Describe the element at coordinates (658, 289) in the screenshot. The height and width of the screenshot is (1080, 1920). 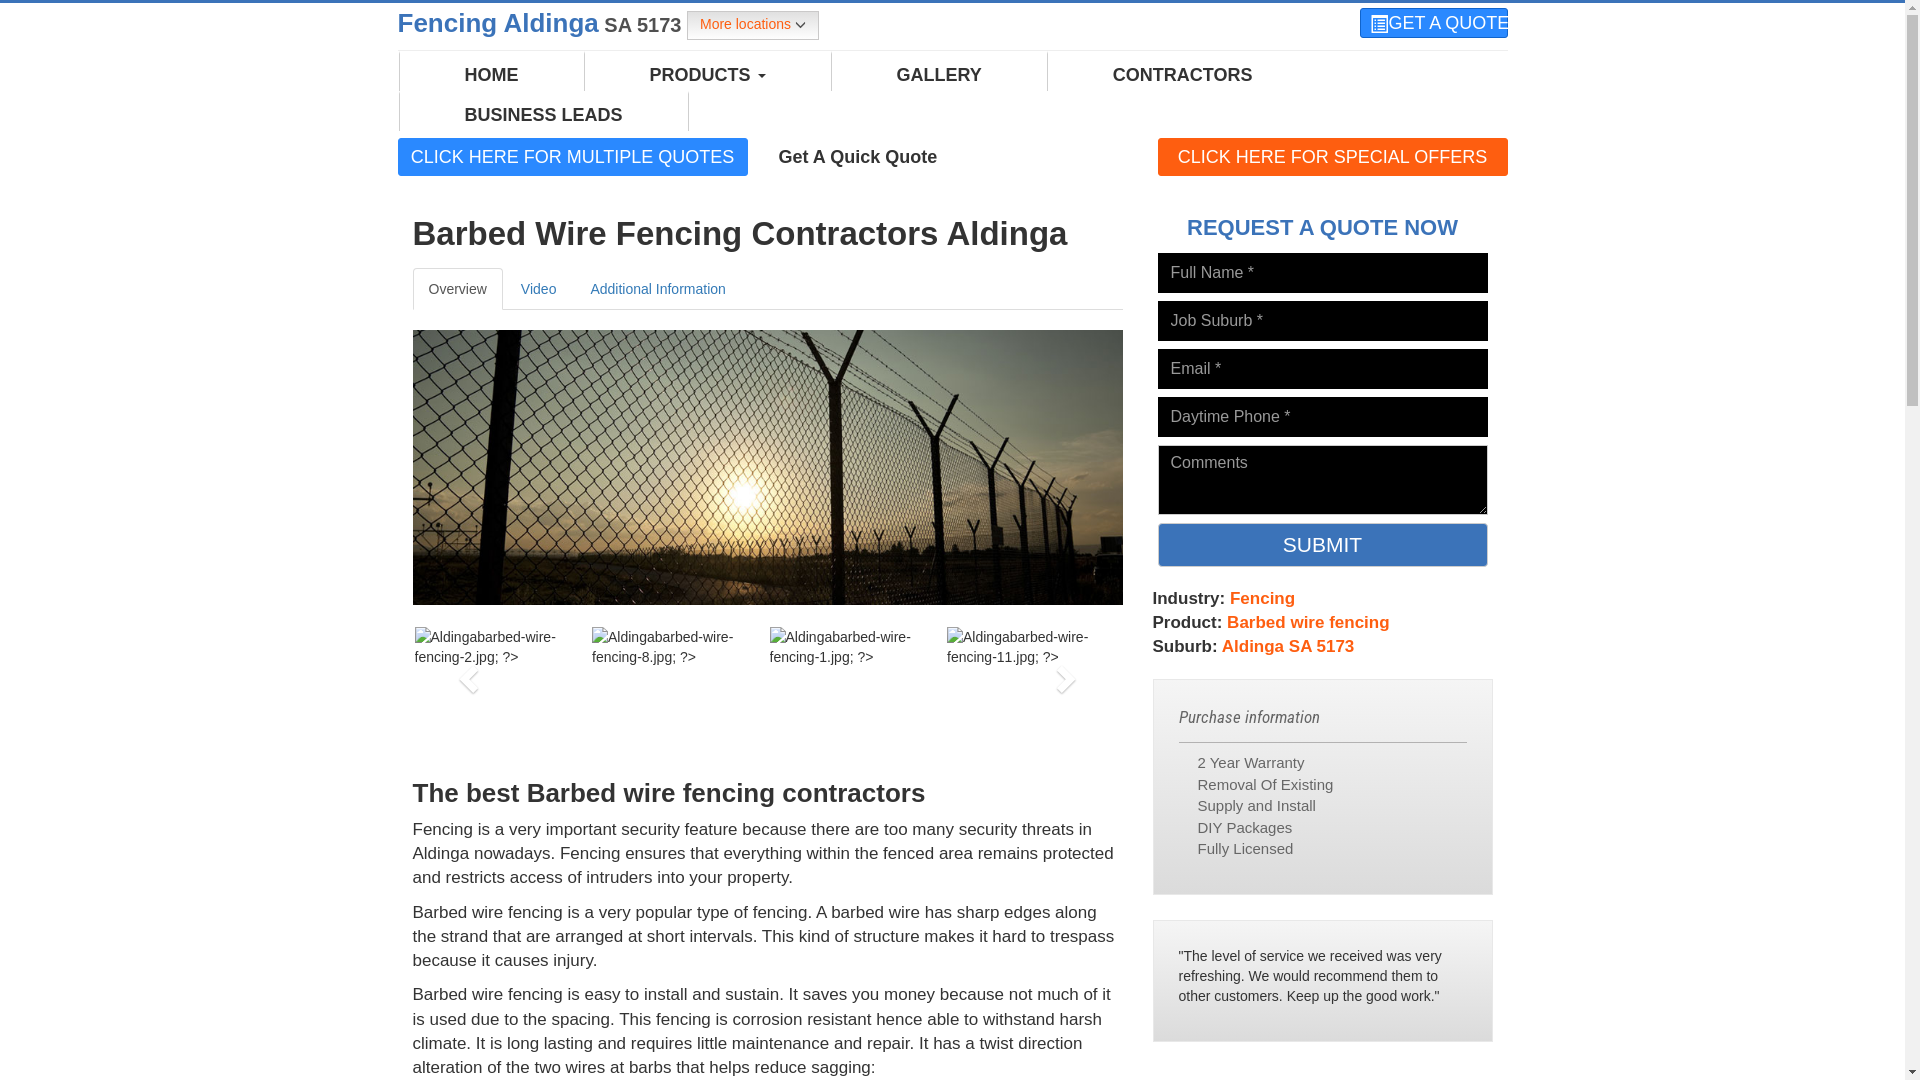
I see `Additional Information` at that location.